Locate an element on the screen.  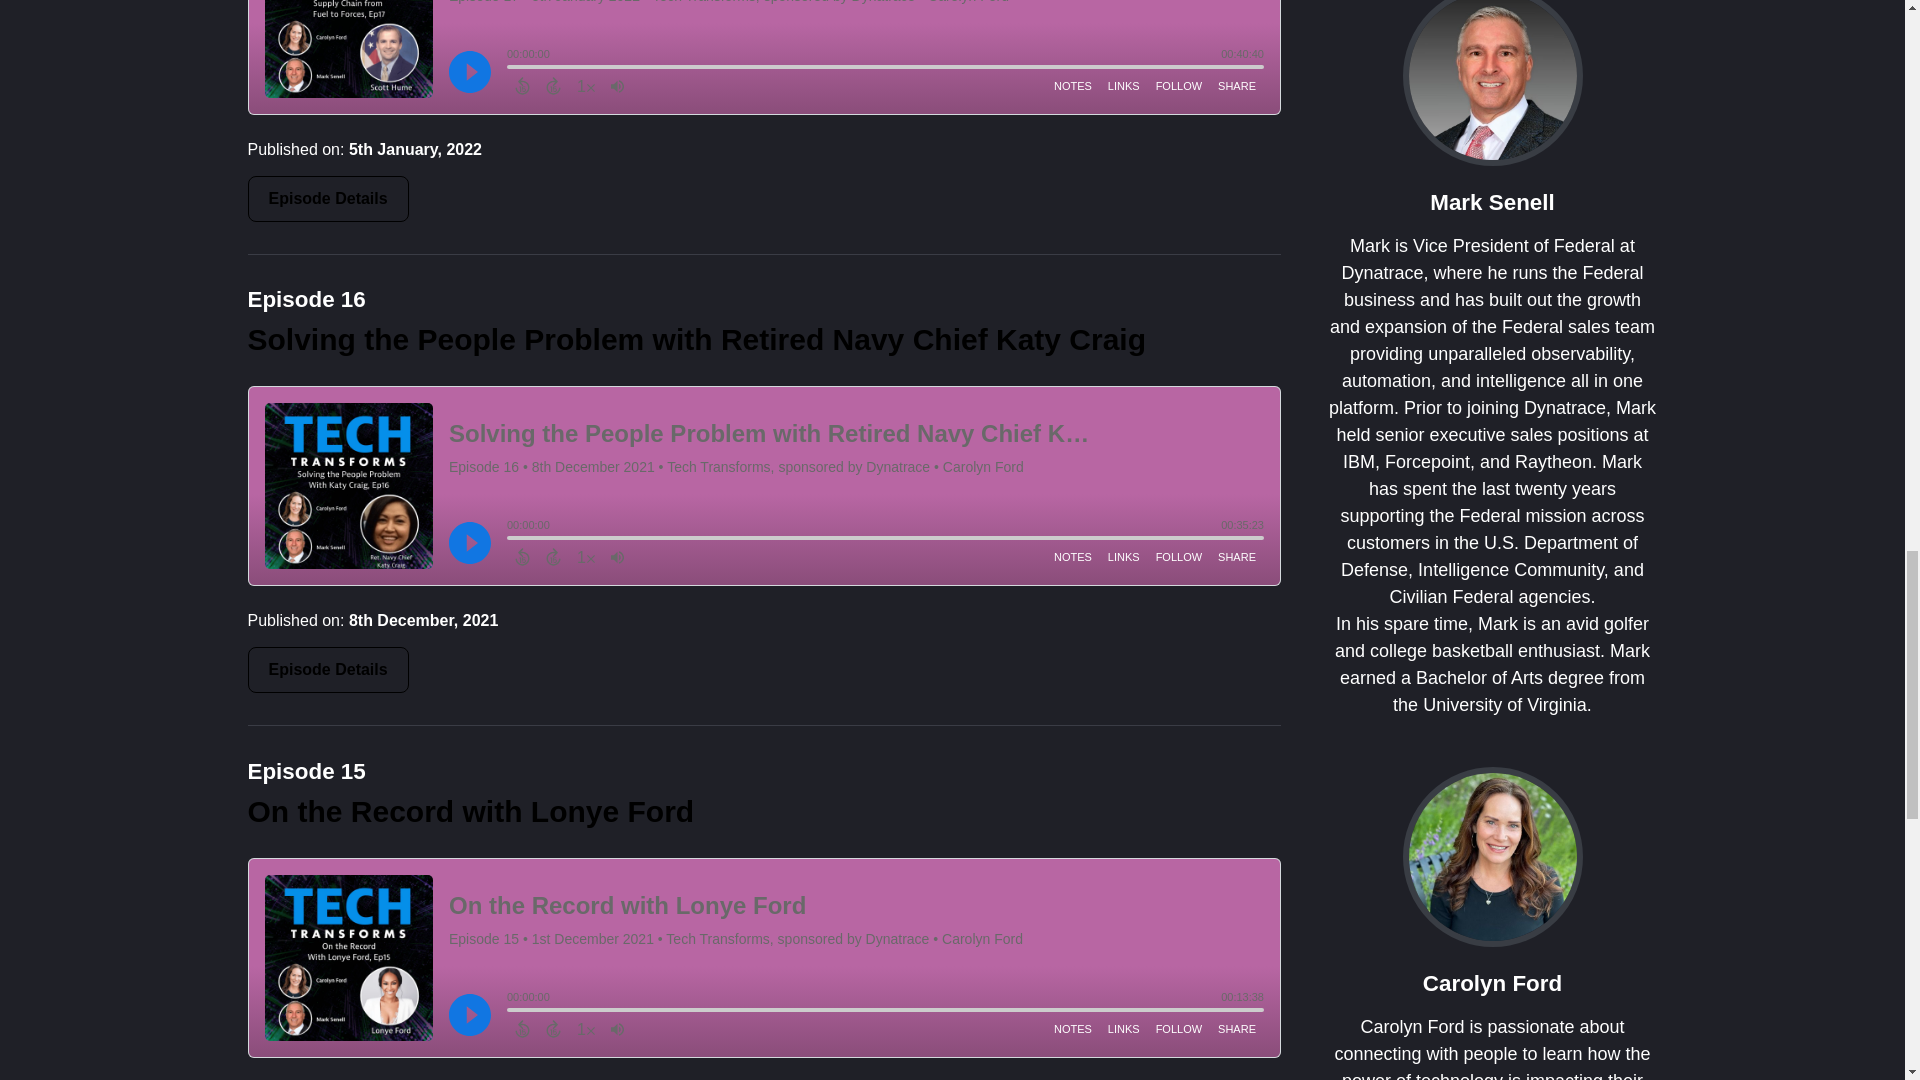
On the Record with Lonye Ford is located at coordinates (471, 811).